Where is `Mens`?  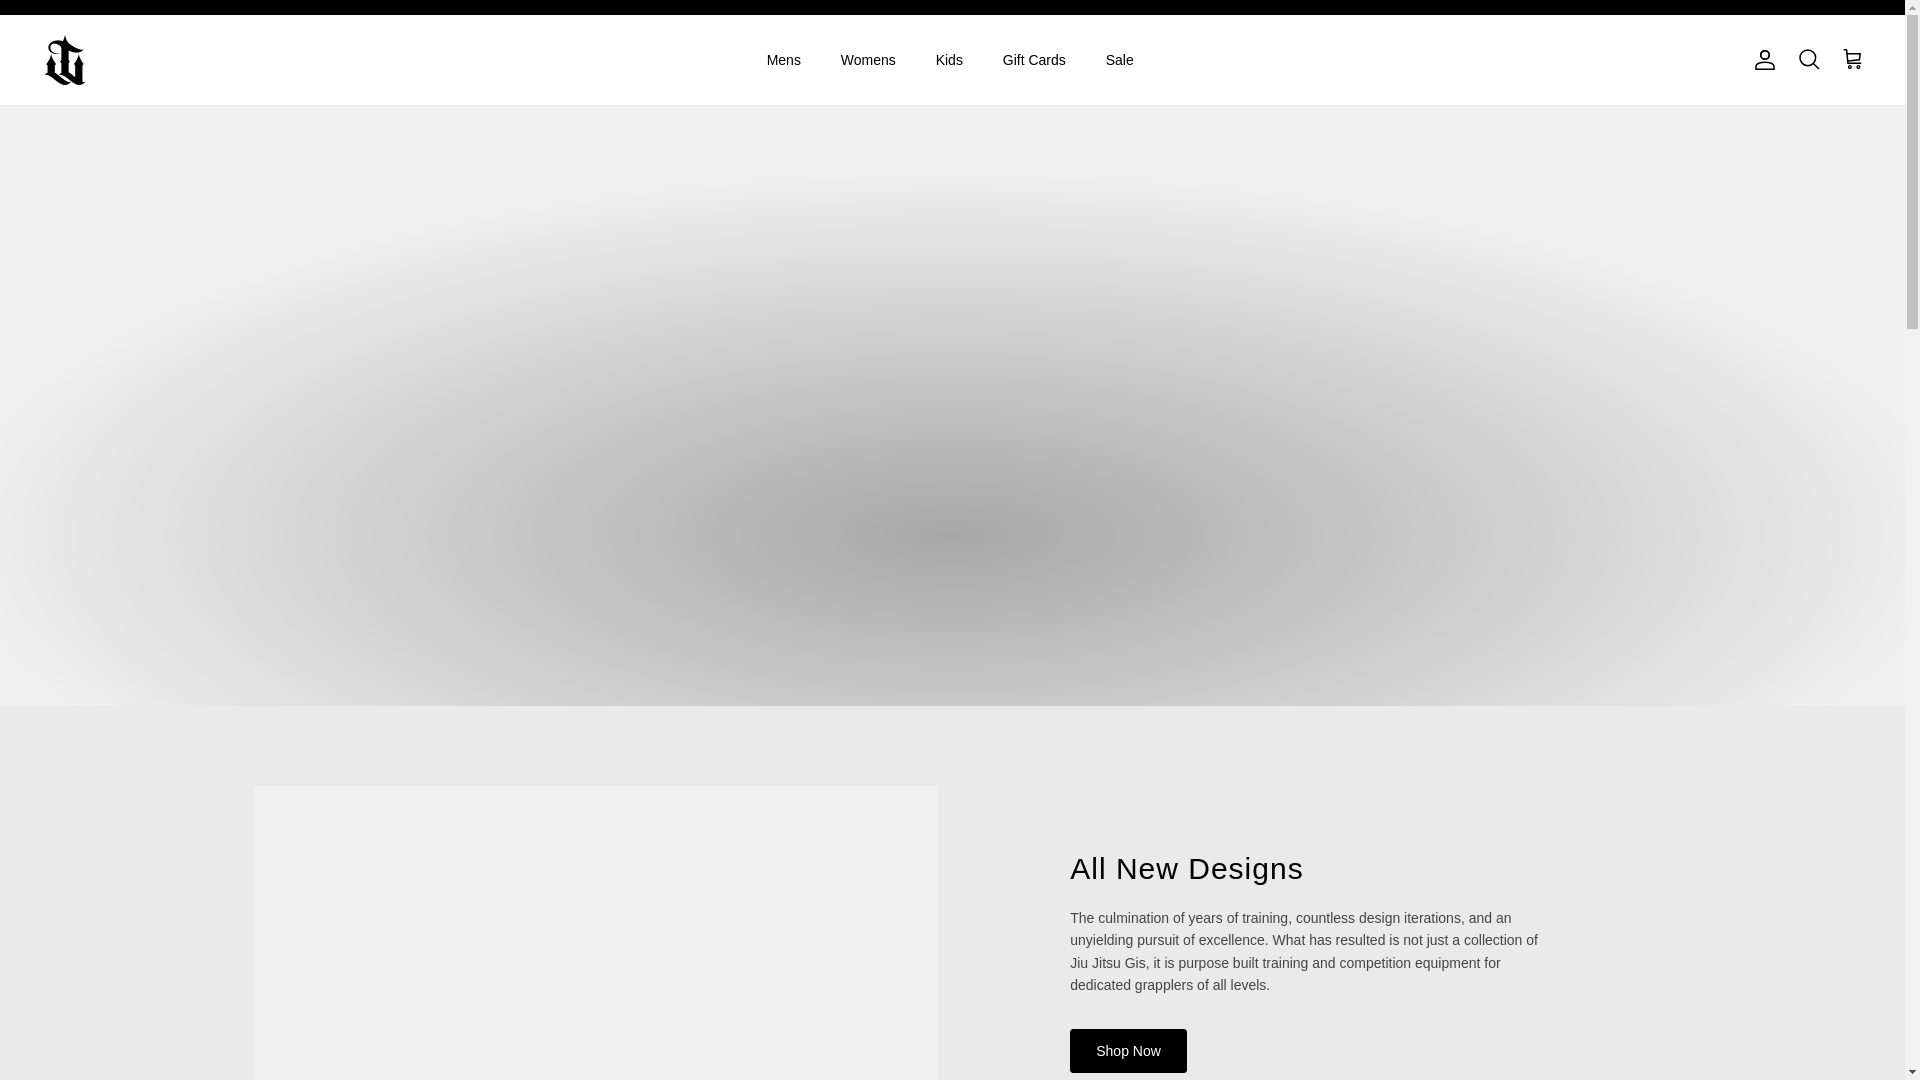
Mens is located at coordinates (784, 60).